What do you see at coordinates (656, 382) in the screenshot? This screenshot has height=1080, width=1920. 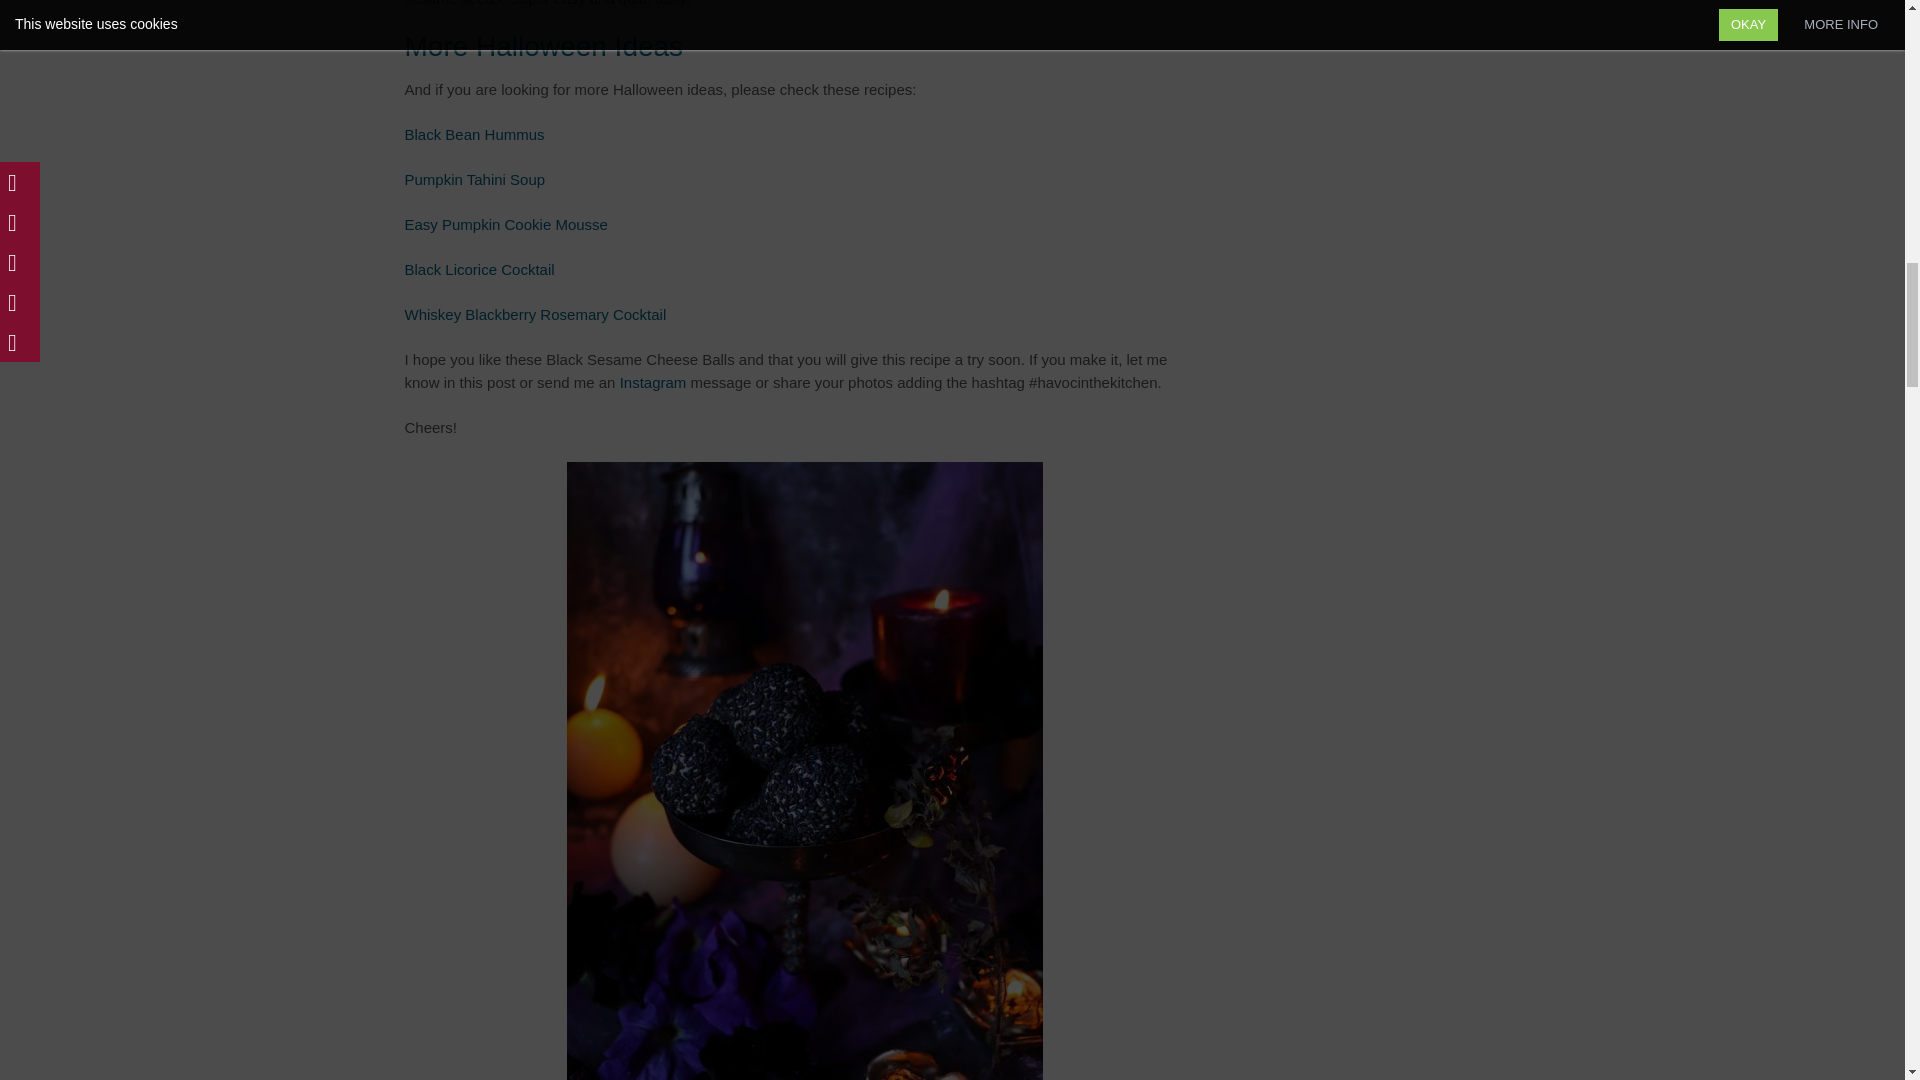 I see `Instagram ` at bounding box center [656, 382].